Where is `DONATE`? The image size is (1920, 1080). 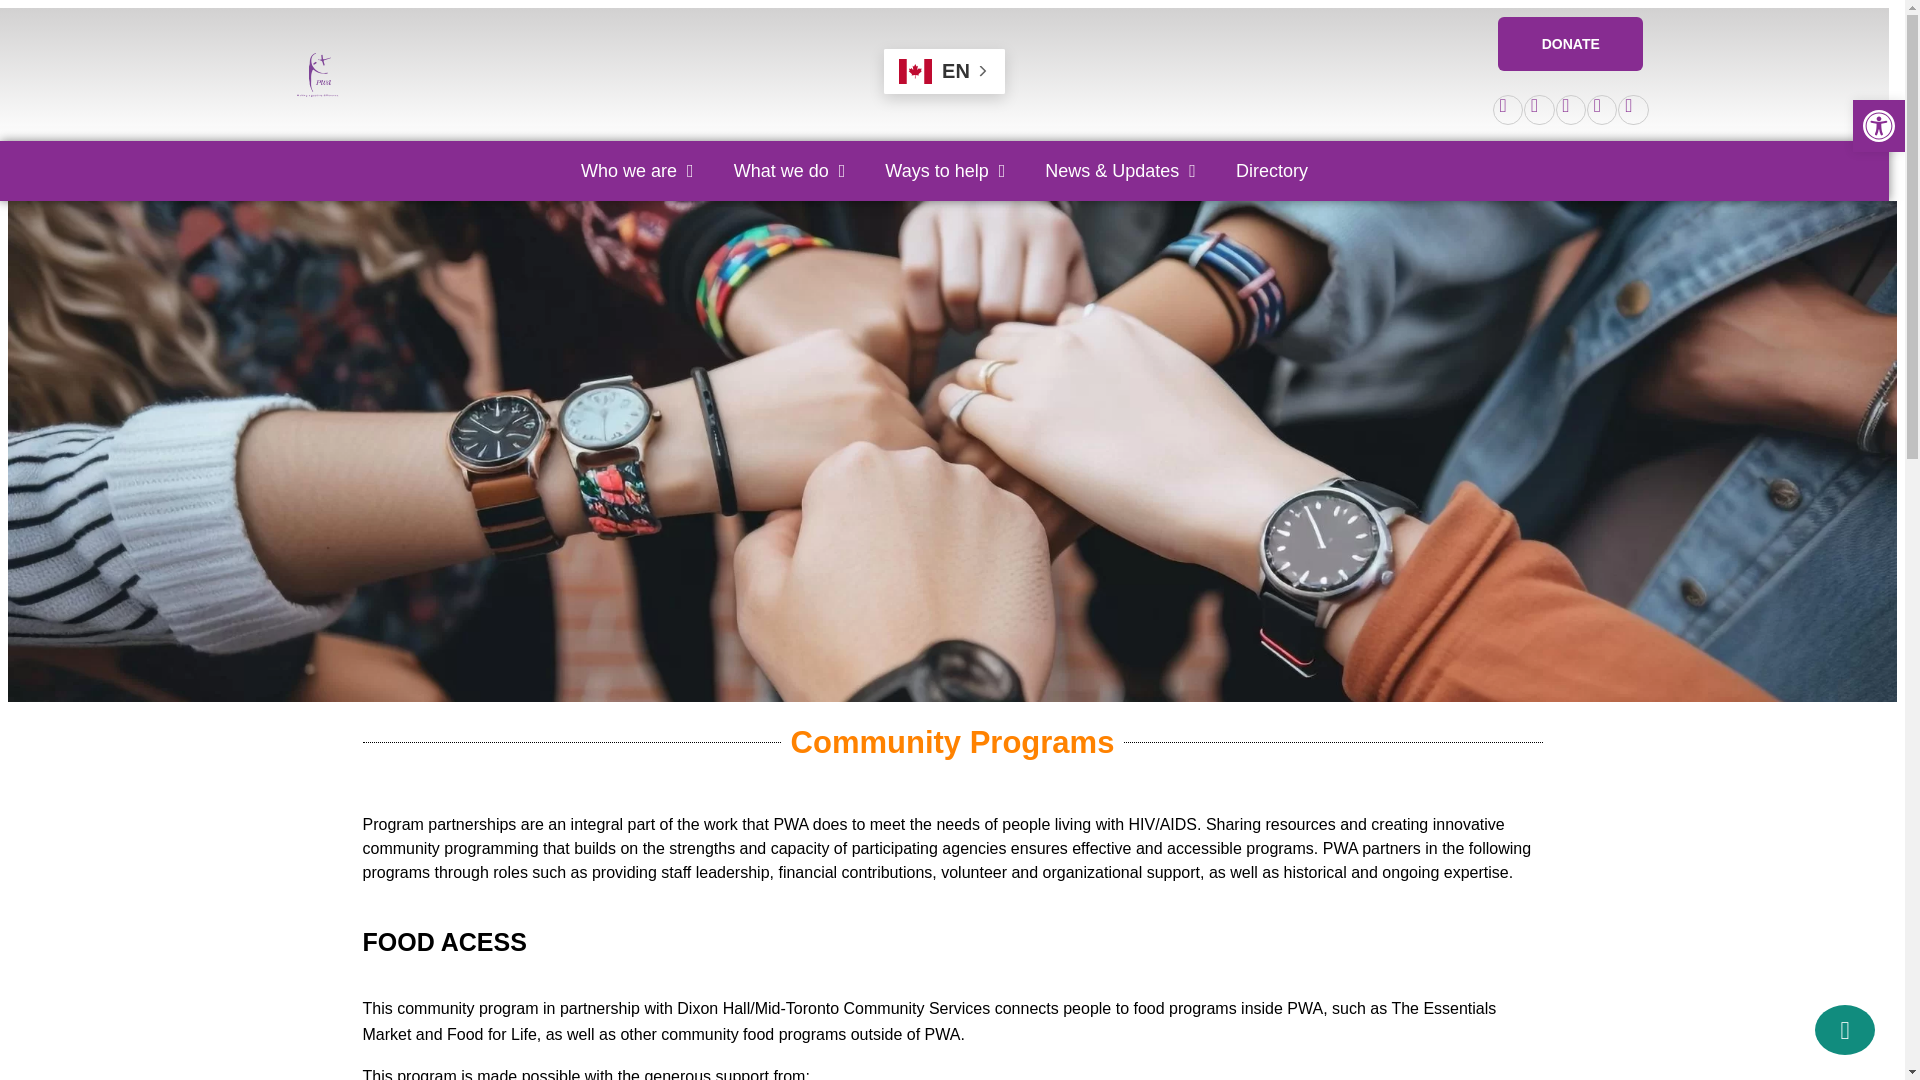 DONATE is located at coordinates (1570, 44).